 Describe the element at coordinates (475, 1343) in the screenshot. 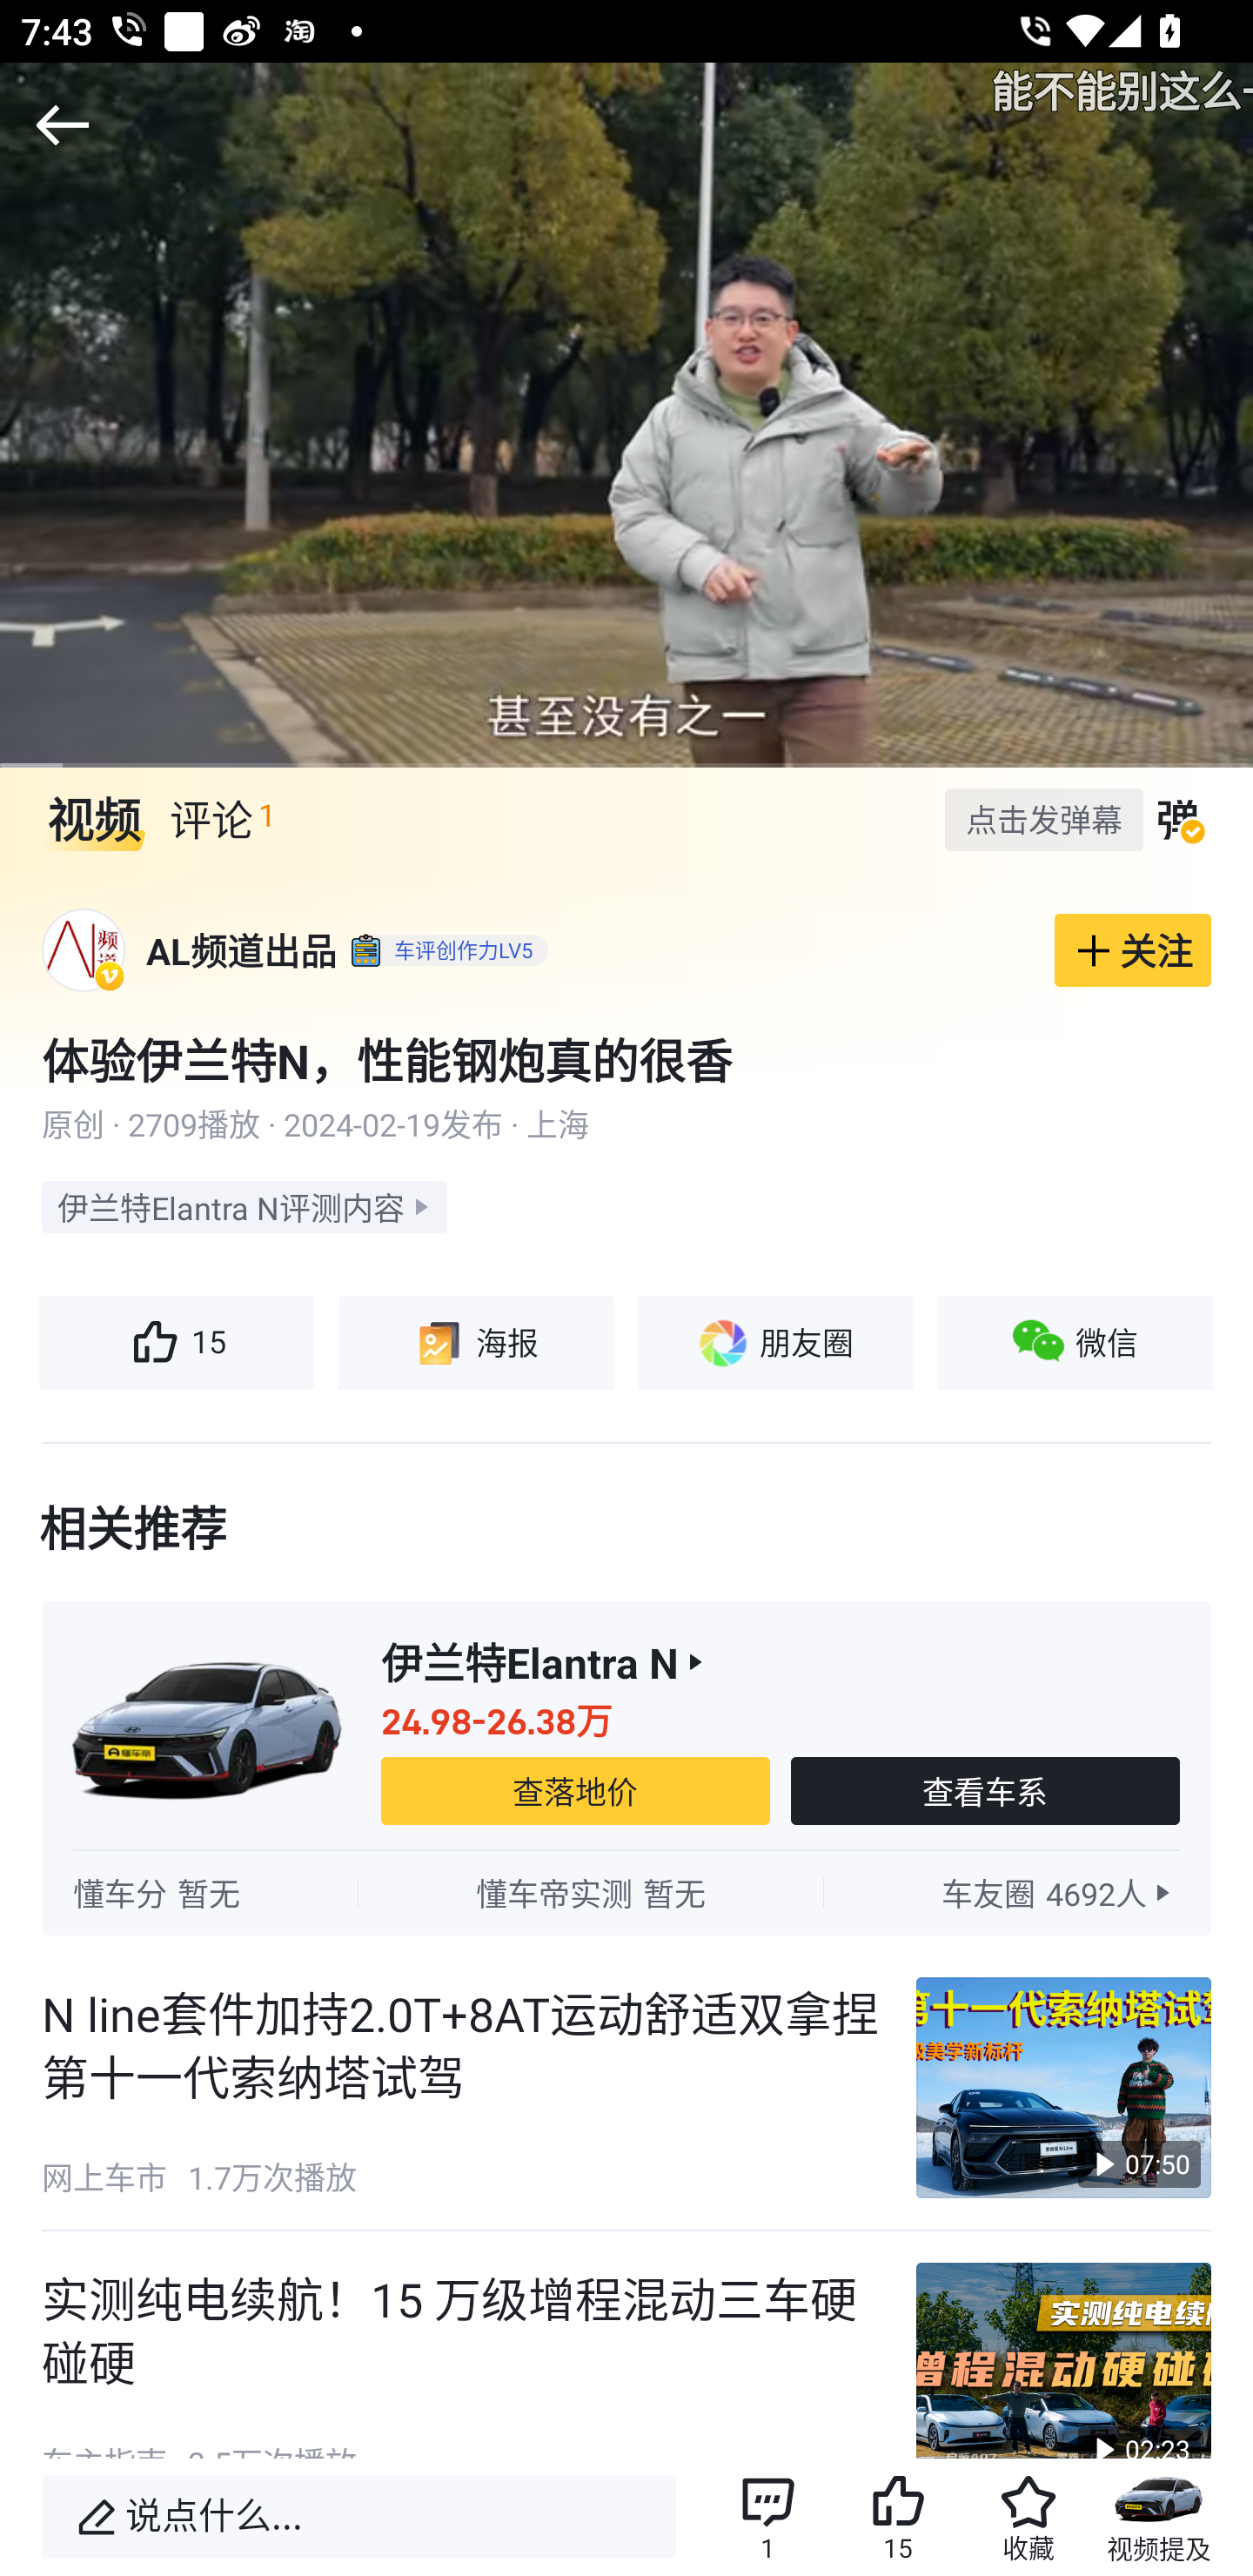

I see `海报` at that location.